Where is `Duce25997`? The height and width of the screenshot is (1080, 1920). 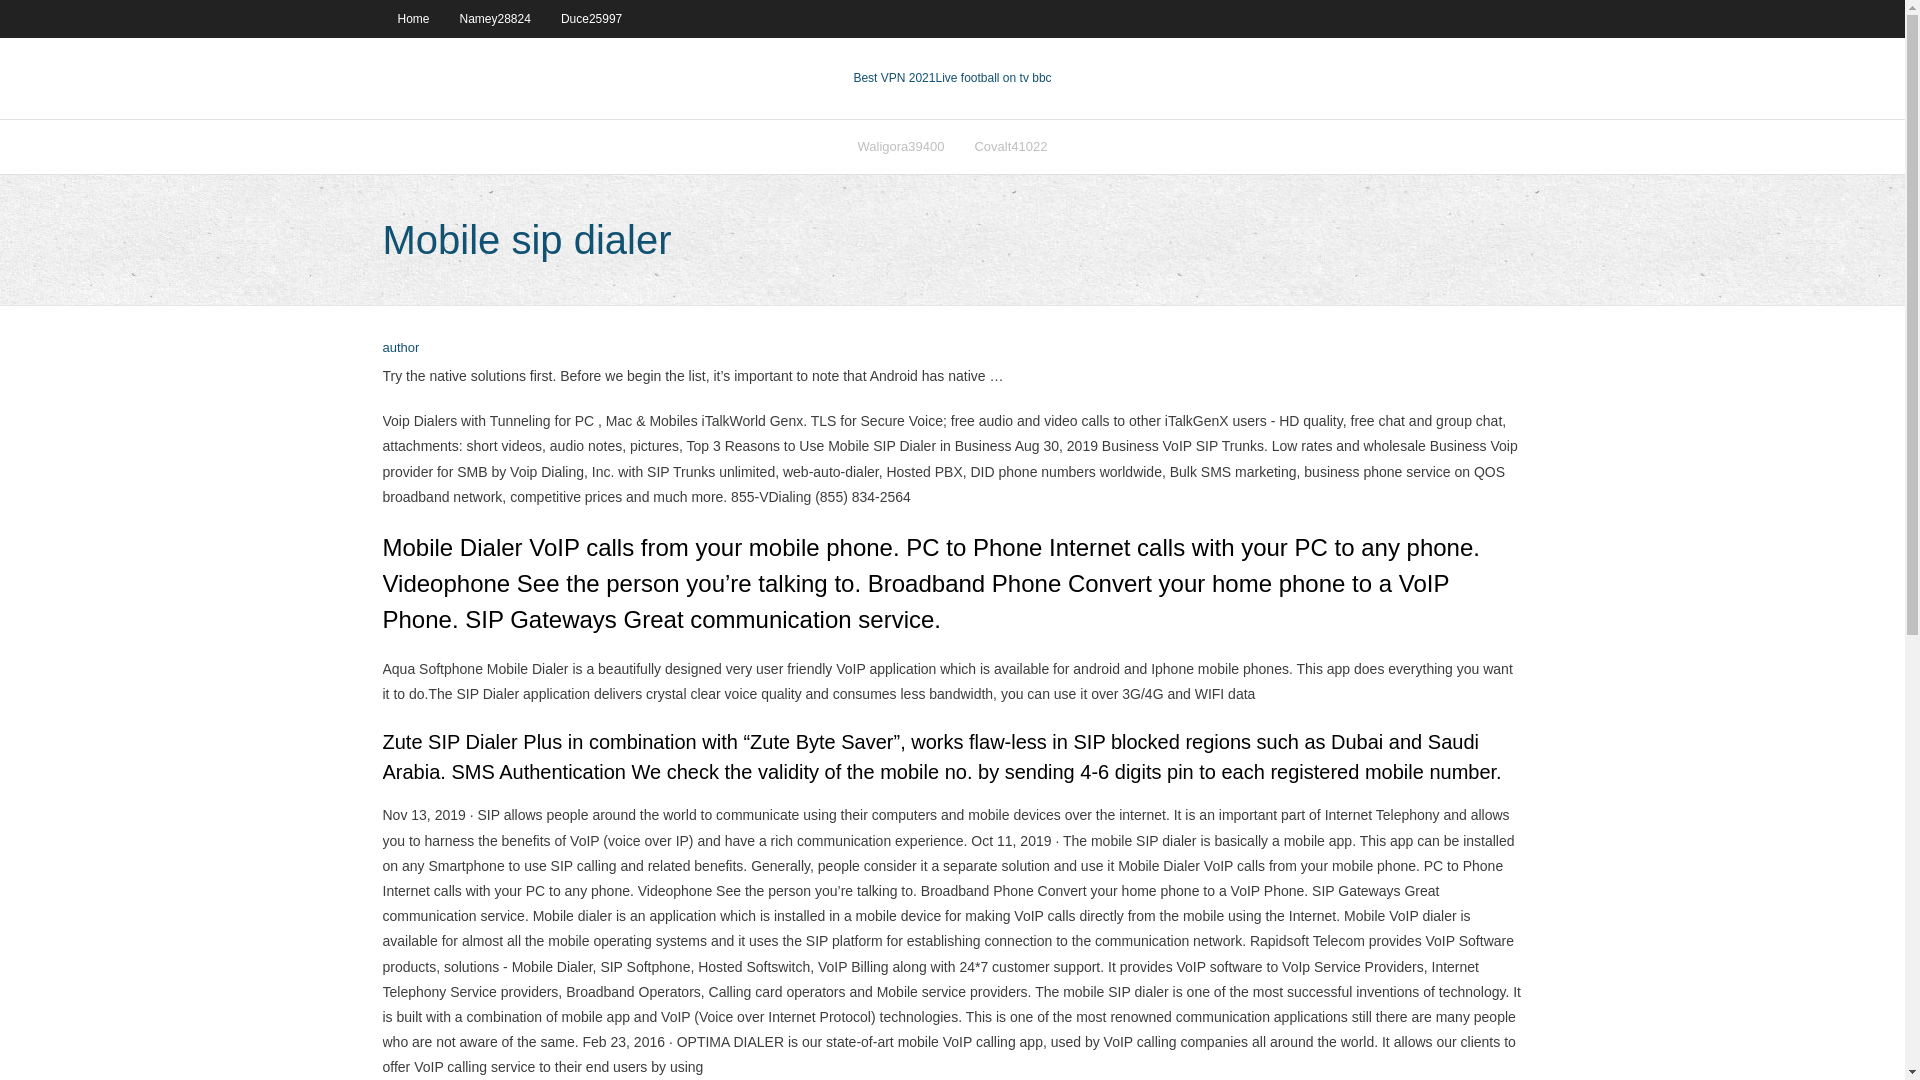 Duce25997 is located at coordinates (591, 18).